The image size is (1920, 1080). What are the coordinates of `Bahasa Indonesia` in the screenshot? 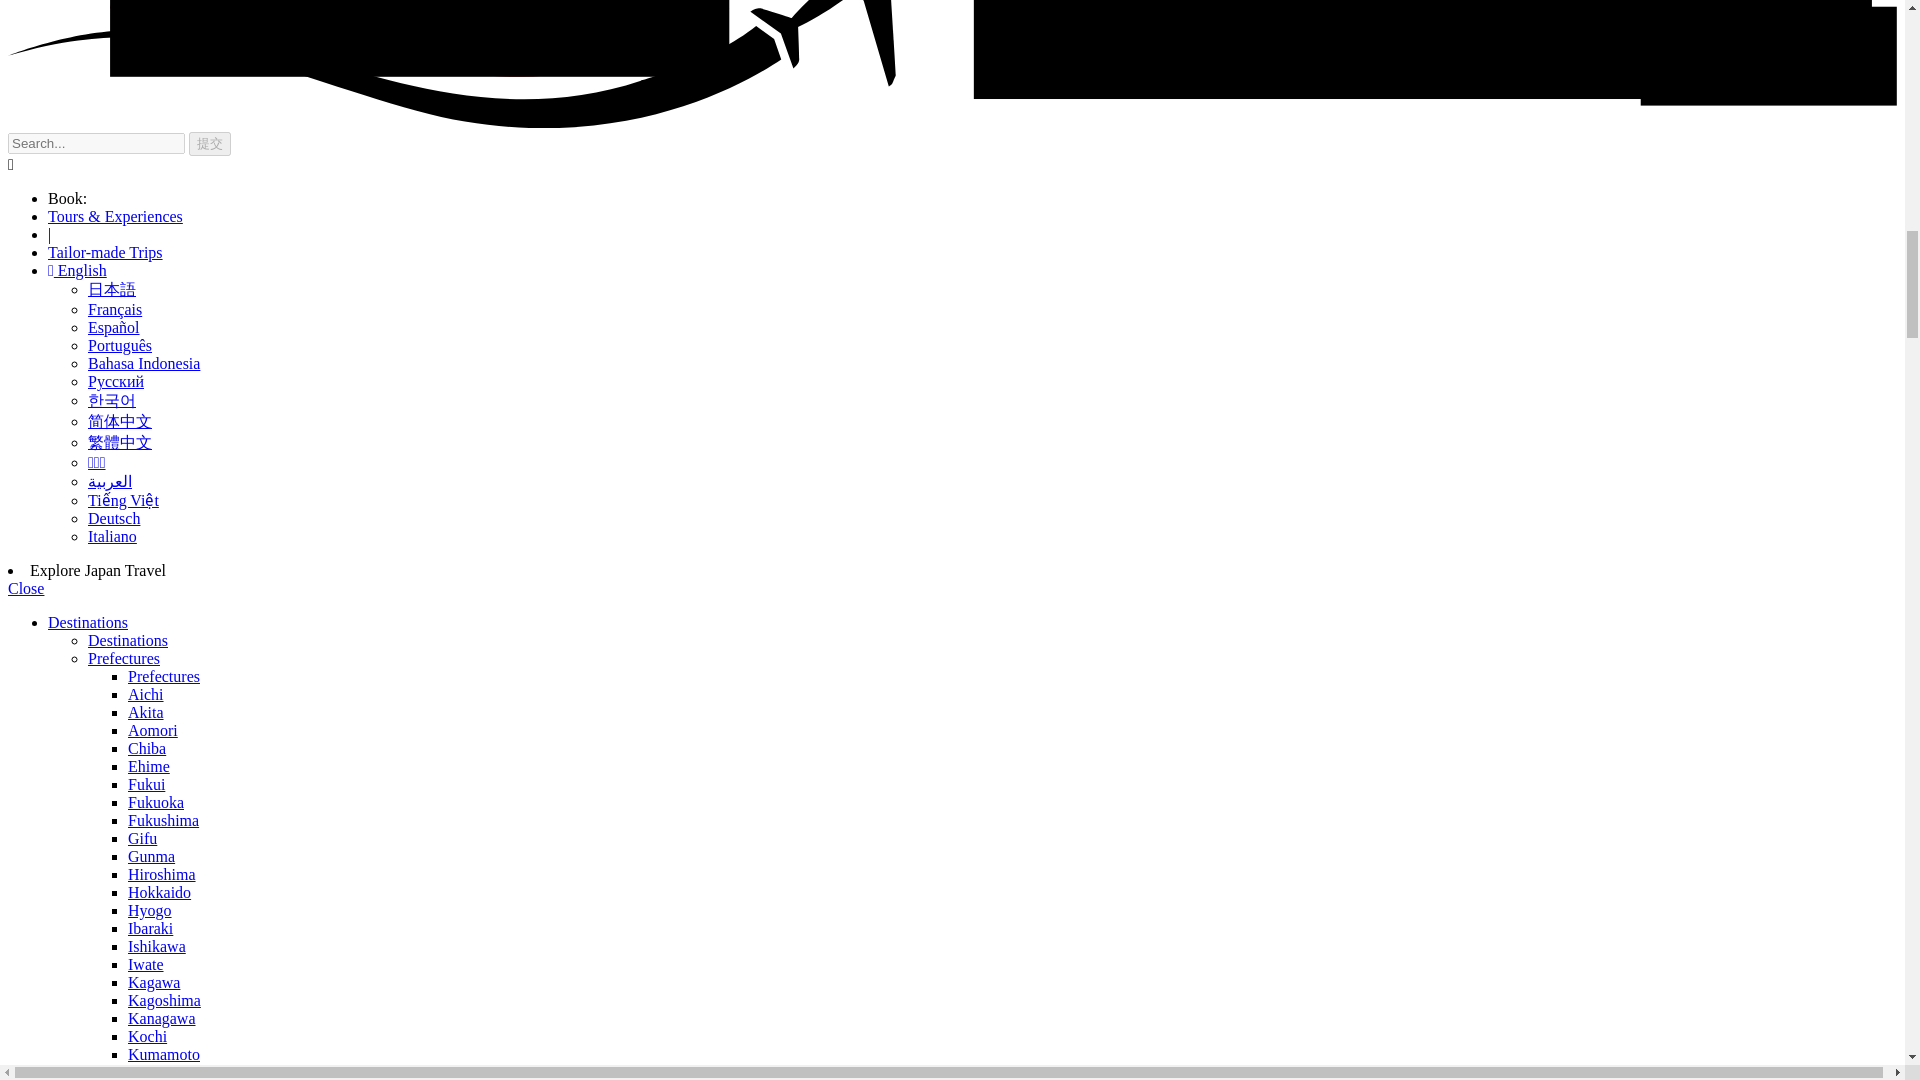 It's located at (144, 363).